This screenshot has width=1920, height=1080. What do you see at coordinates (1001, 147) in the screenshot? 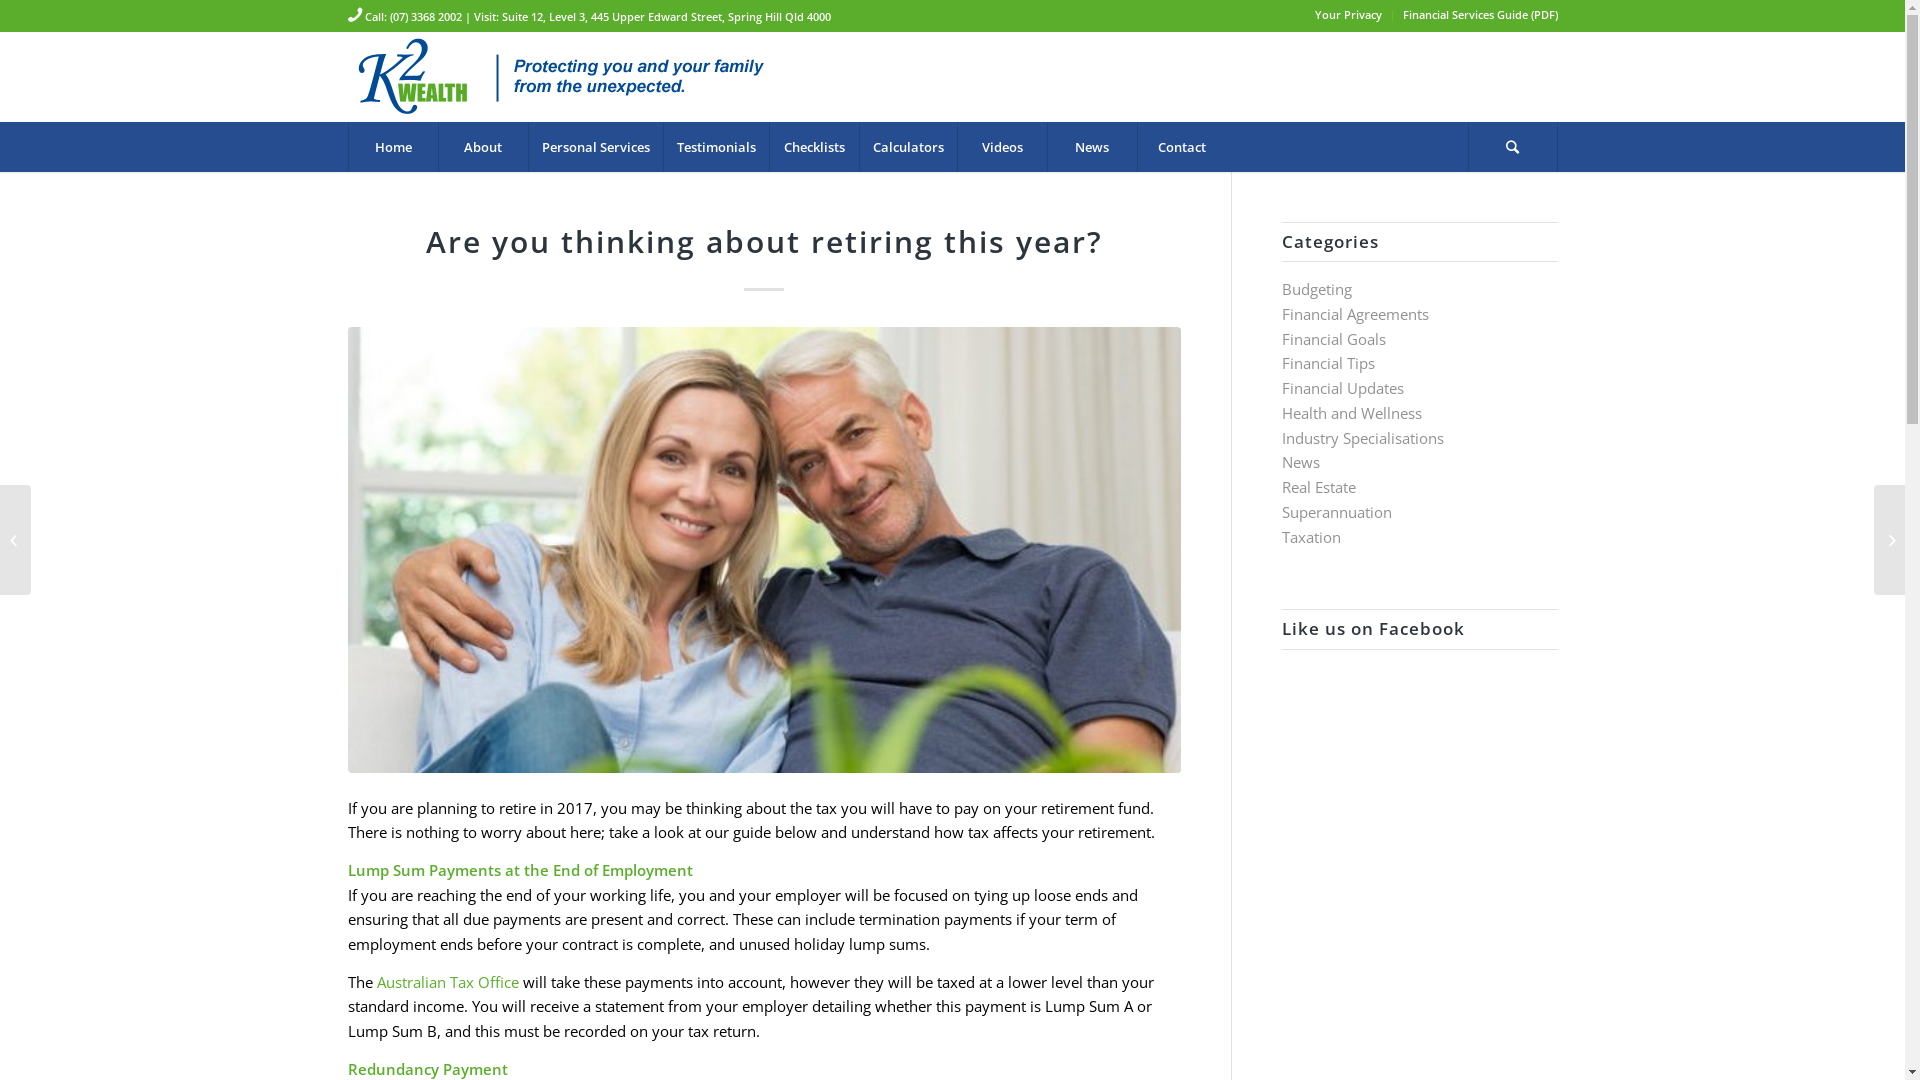
I see `Videos` at bounding box center [1001, 147].